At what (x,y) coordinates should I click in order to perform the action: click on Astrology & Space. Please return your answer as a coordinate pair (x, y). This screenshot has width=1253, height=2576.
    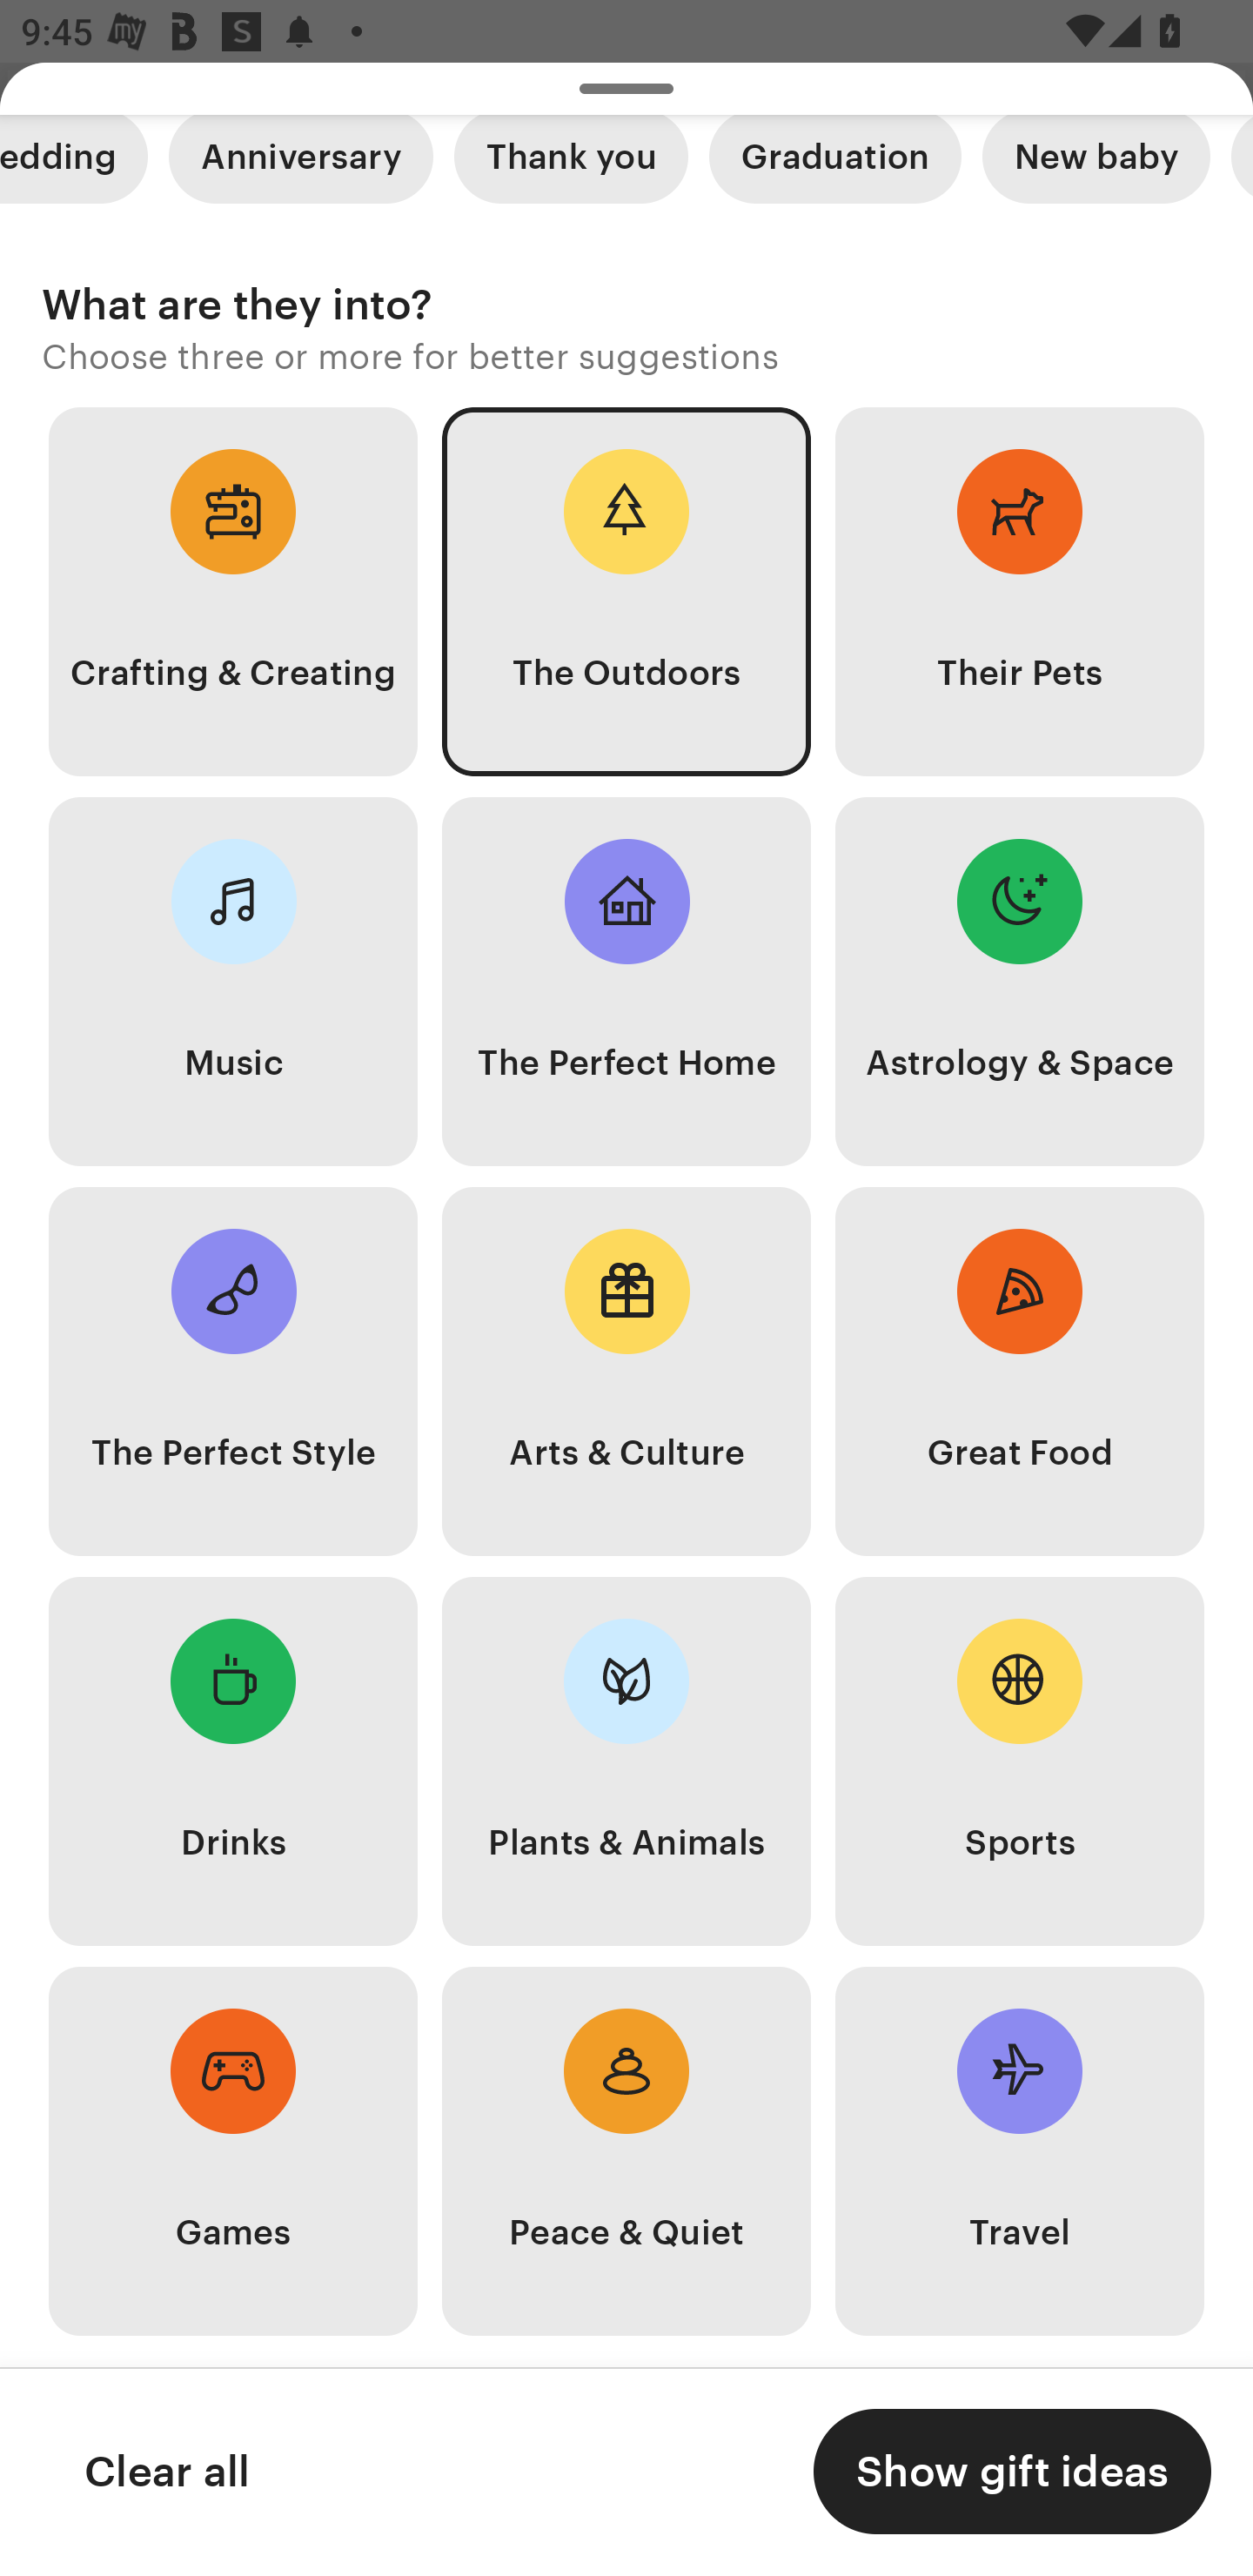
    Looking at the image, I should click on (1020, 981).